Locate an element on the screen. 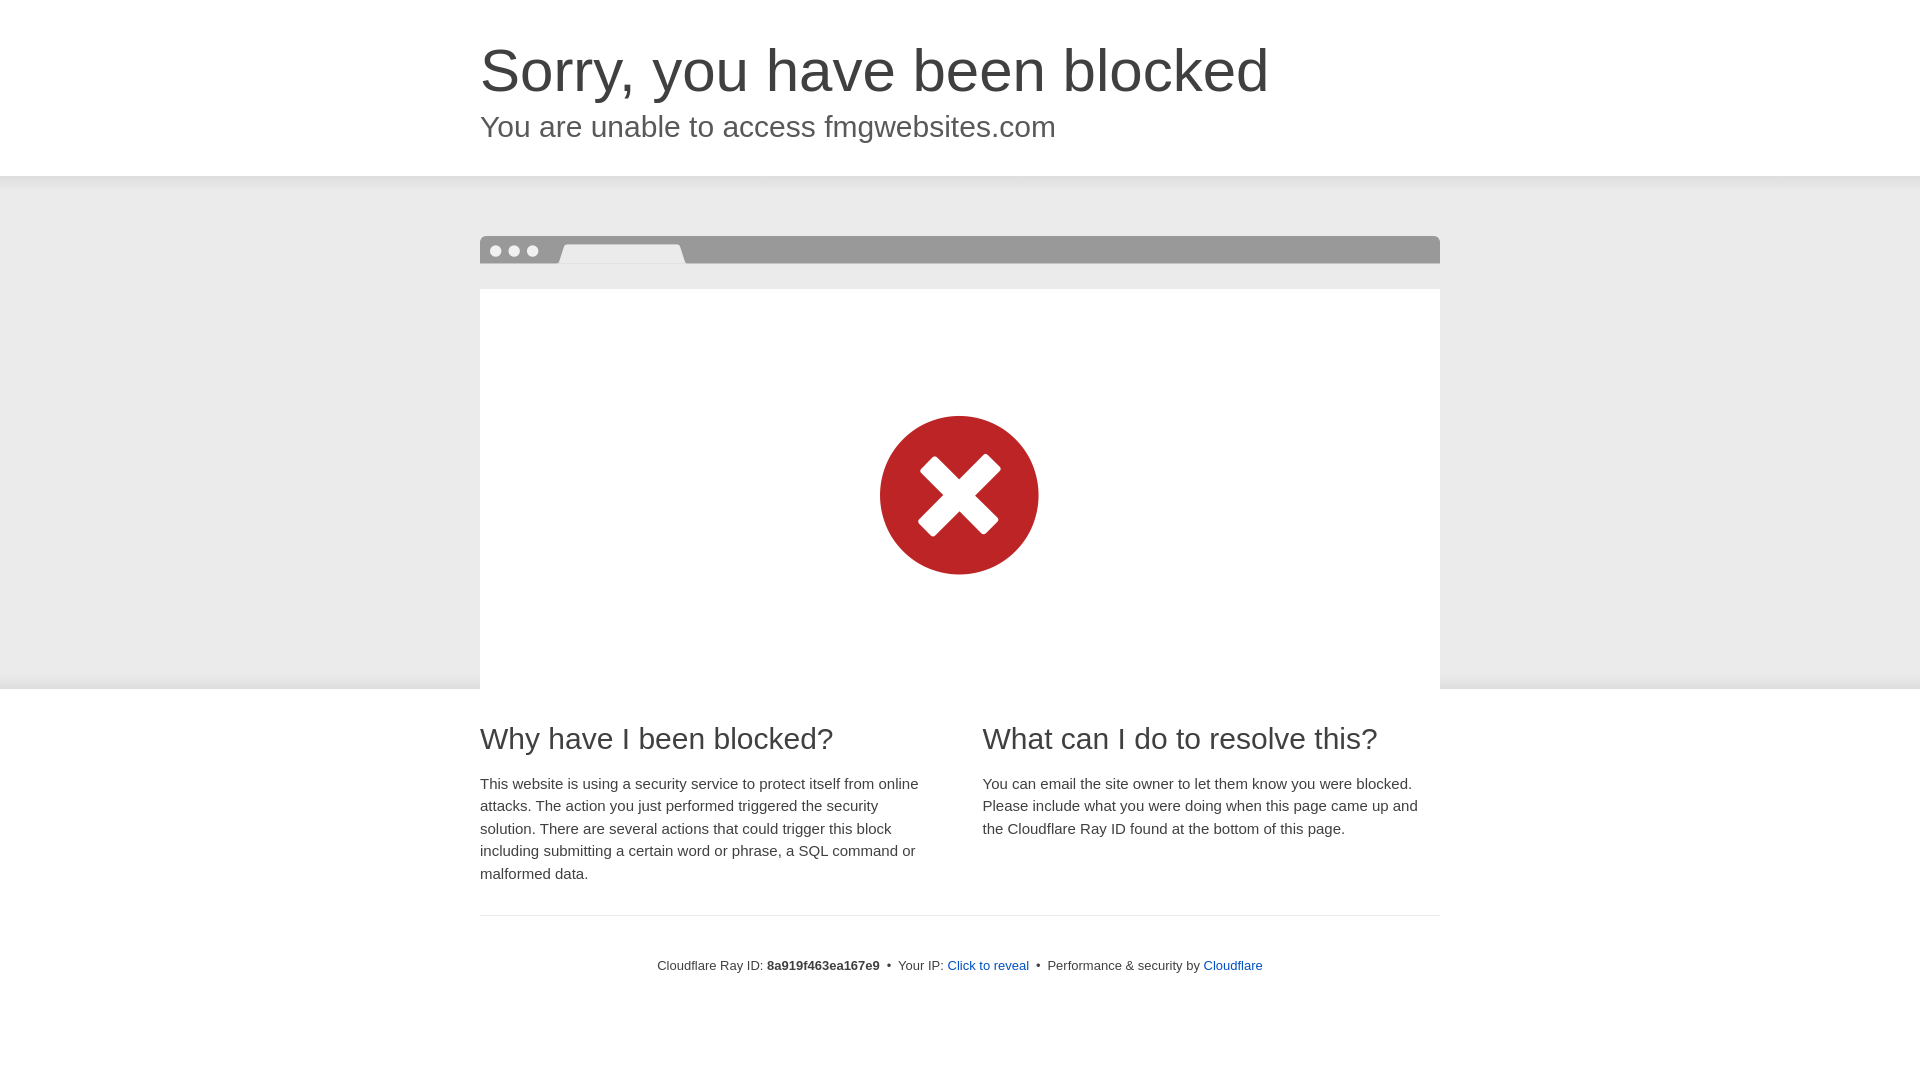  Cloudflare is located at coordinates (1233, 965).